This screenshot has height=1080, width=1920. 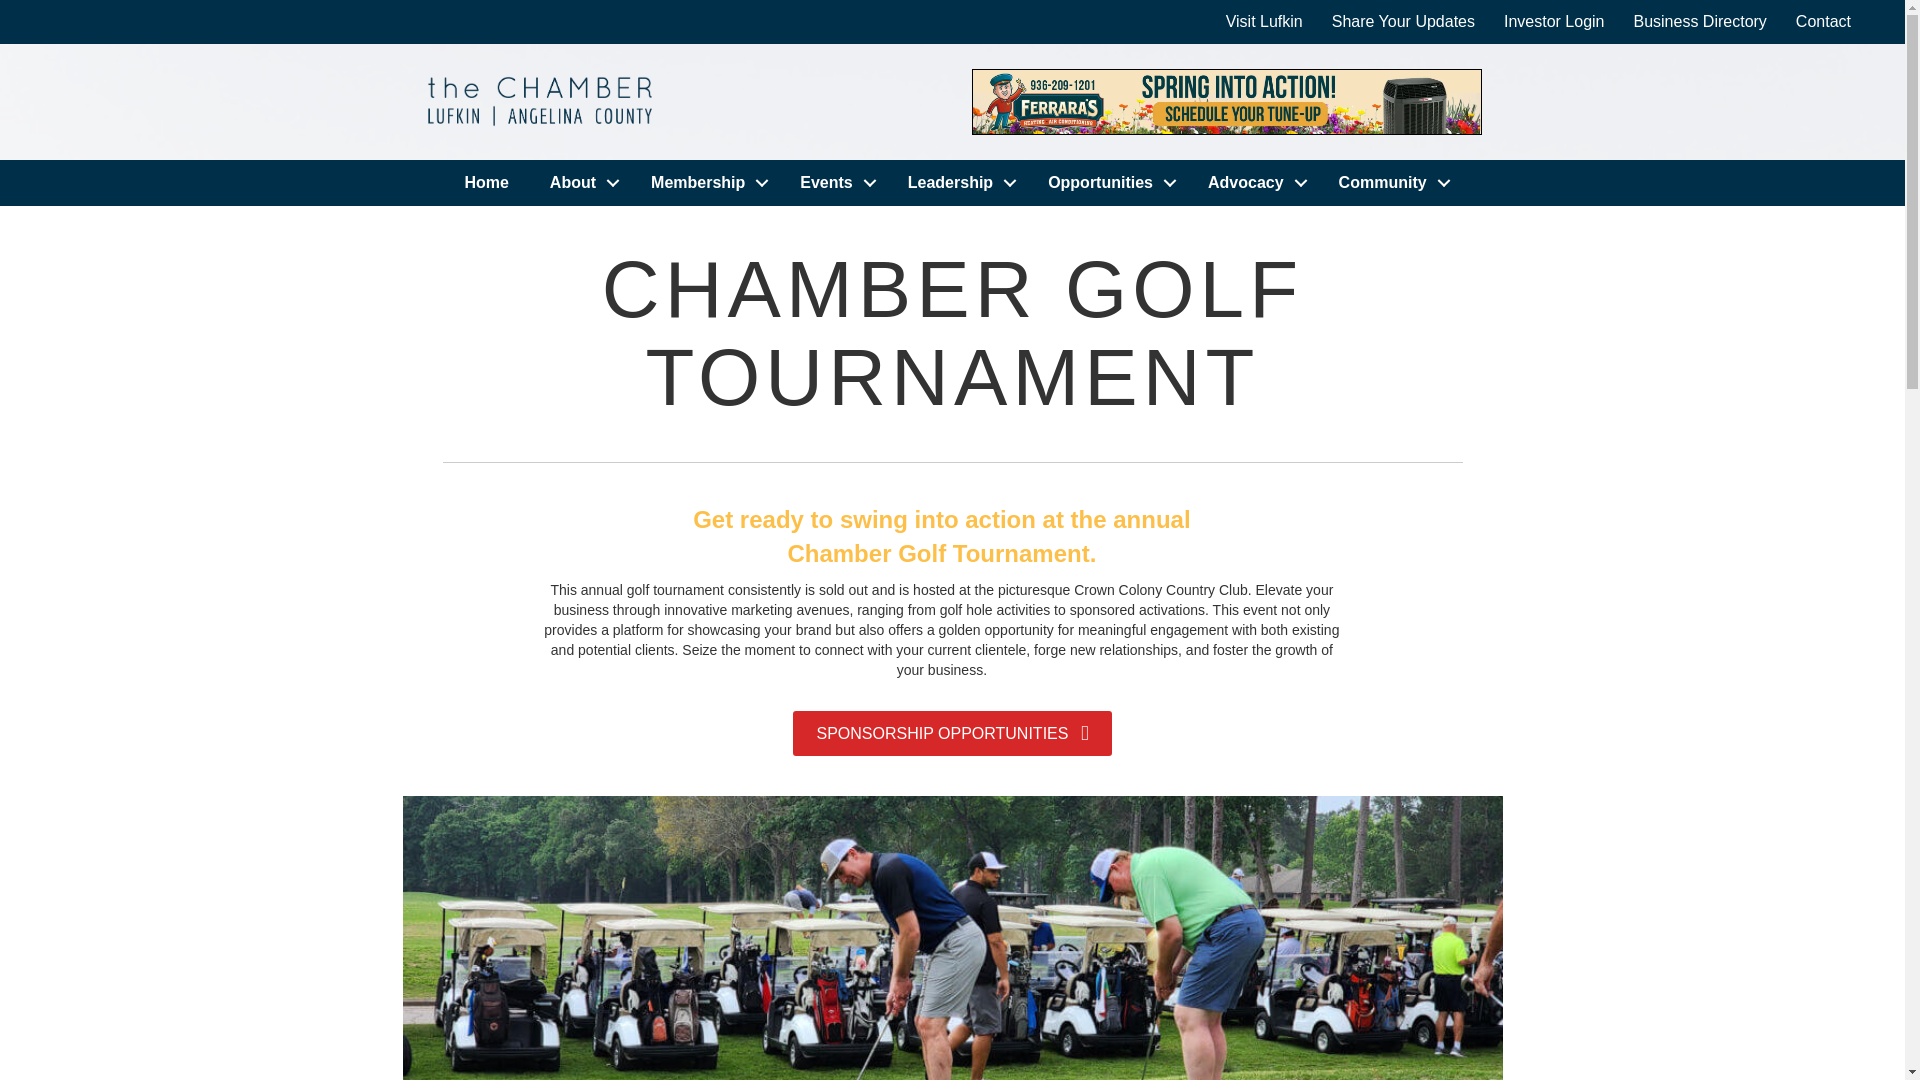 What do you see at coordinates (1822, 22) in the screenshot?
I see `Contact` at bounding box center [1822, 22].